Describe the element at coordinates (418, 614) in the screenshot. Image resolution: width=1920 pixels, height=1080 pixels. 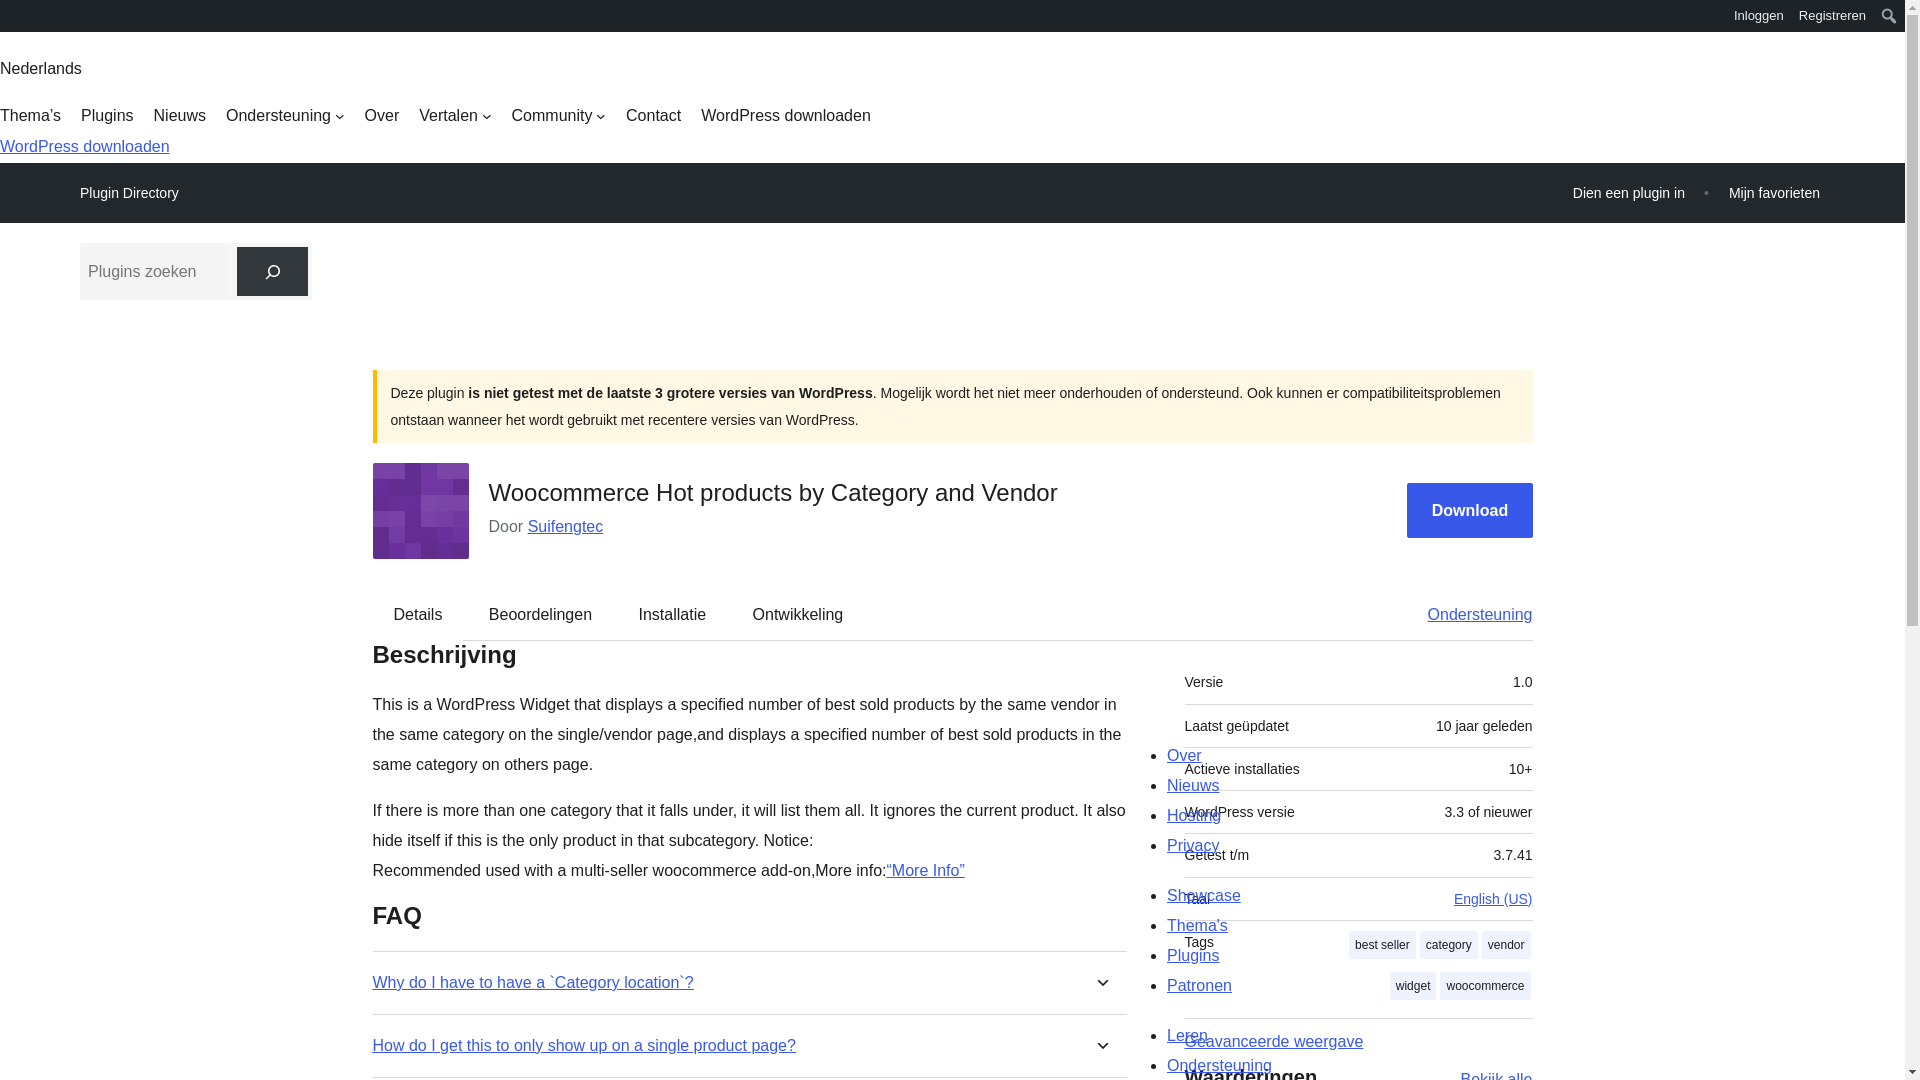
I see `Details` at that location.